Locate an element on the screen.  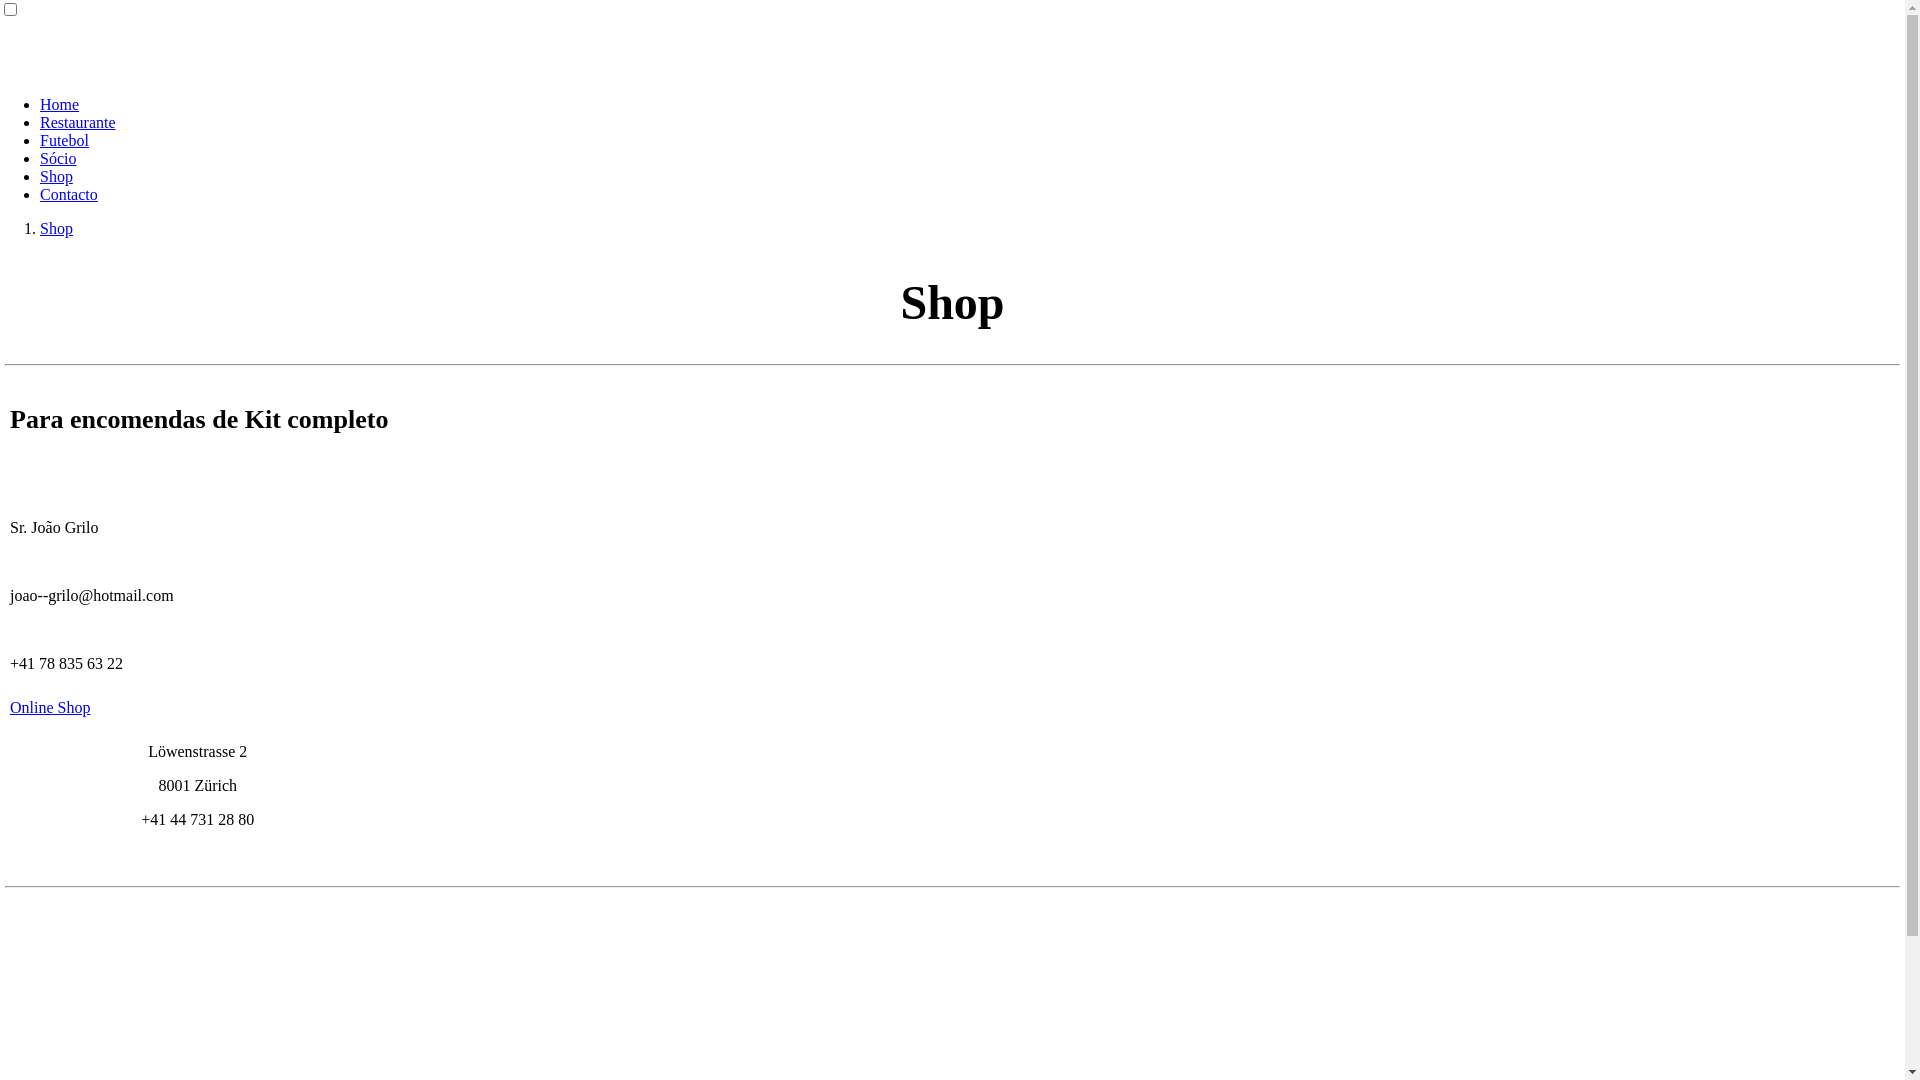
Contacto is located at coordinates (69, 194).